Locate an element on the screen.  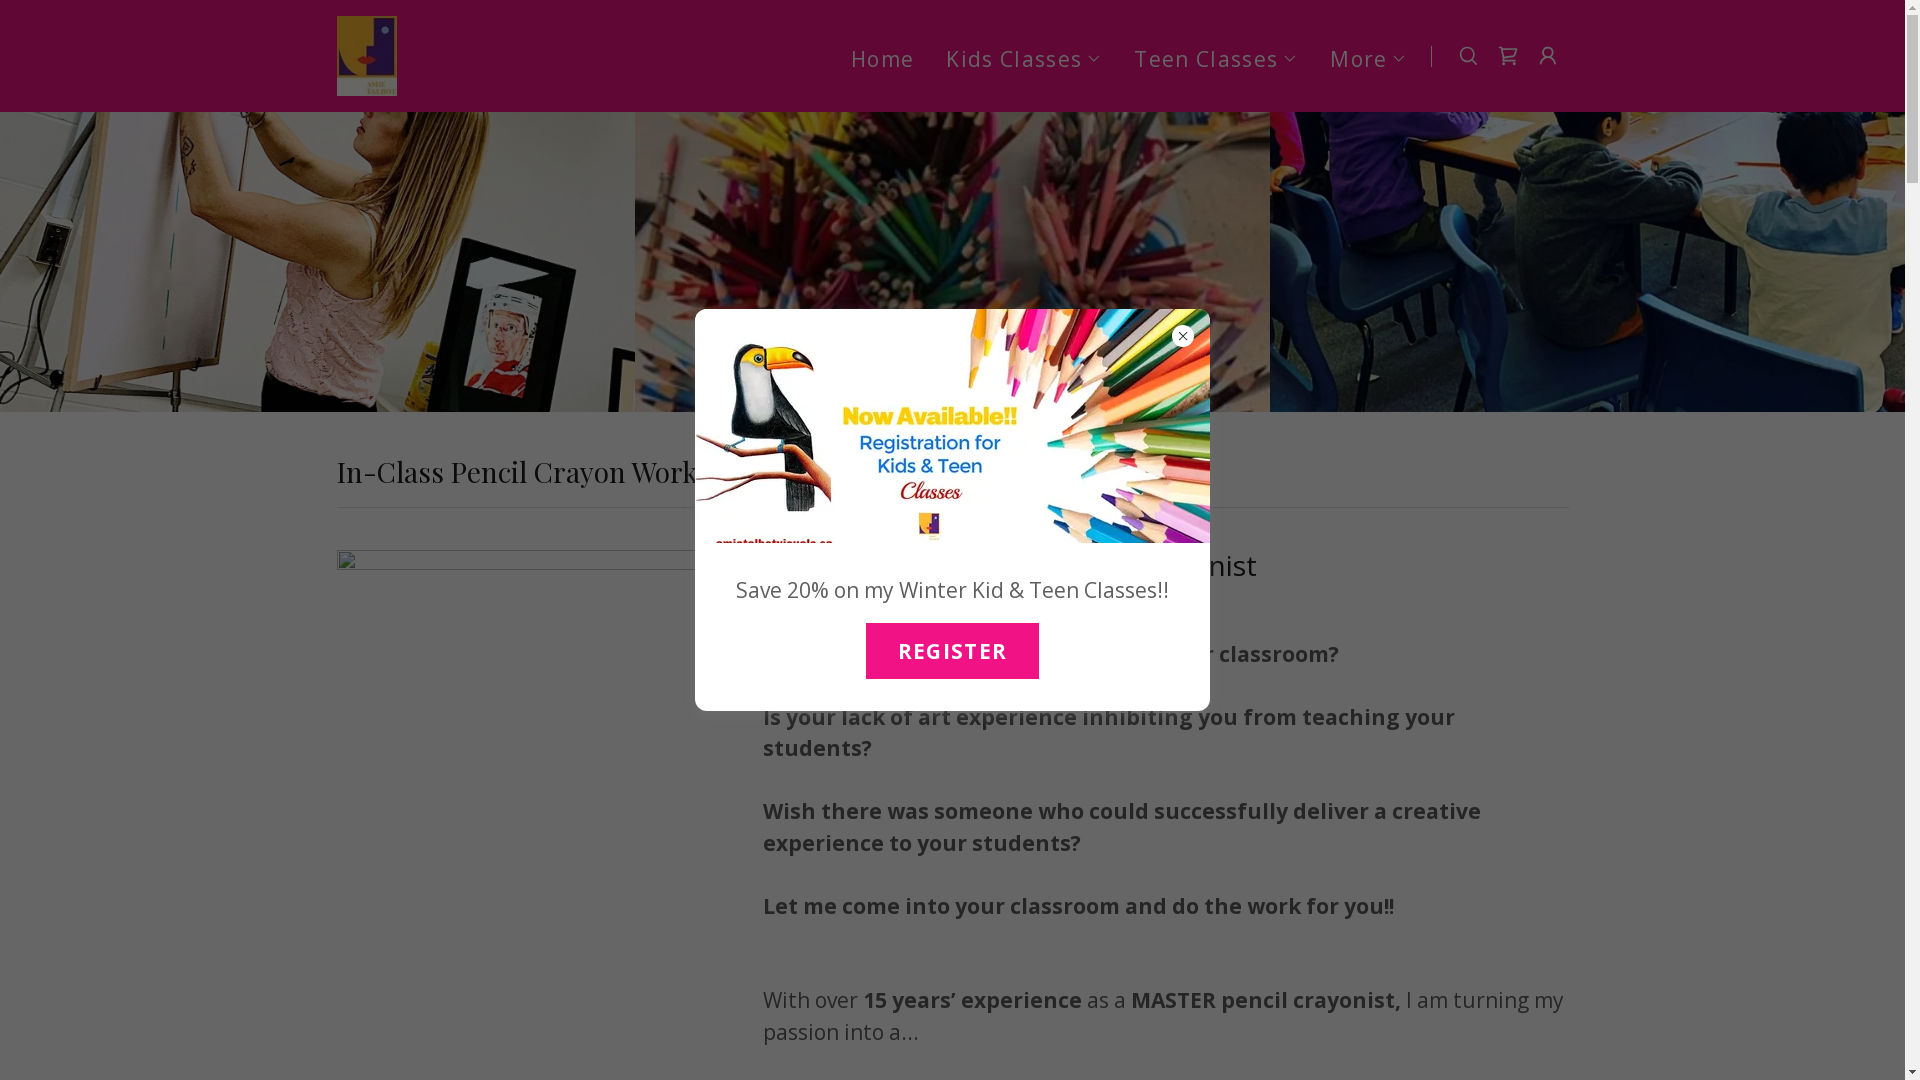
Home is located at coordinates (882, 58).